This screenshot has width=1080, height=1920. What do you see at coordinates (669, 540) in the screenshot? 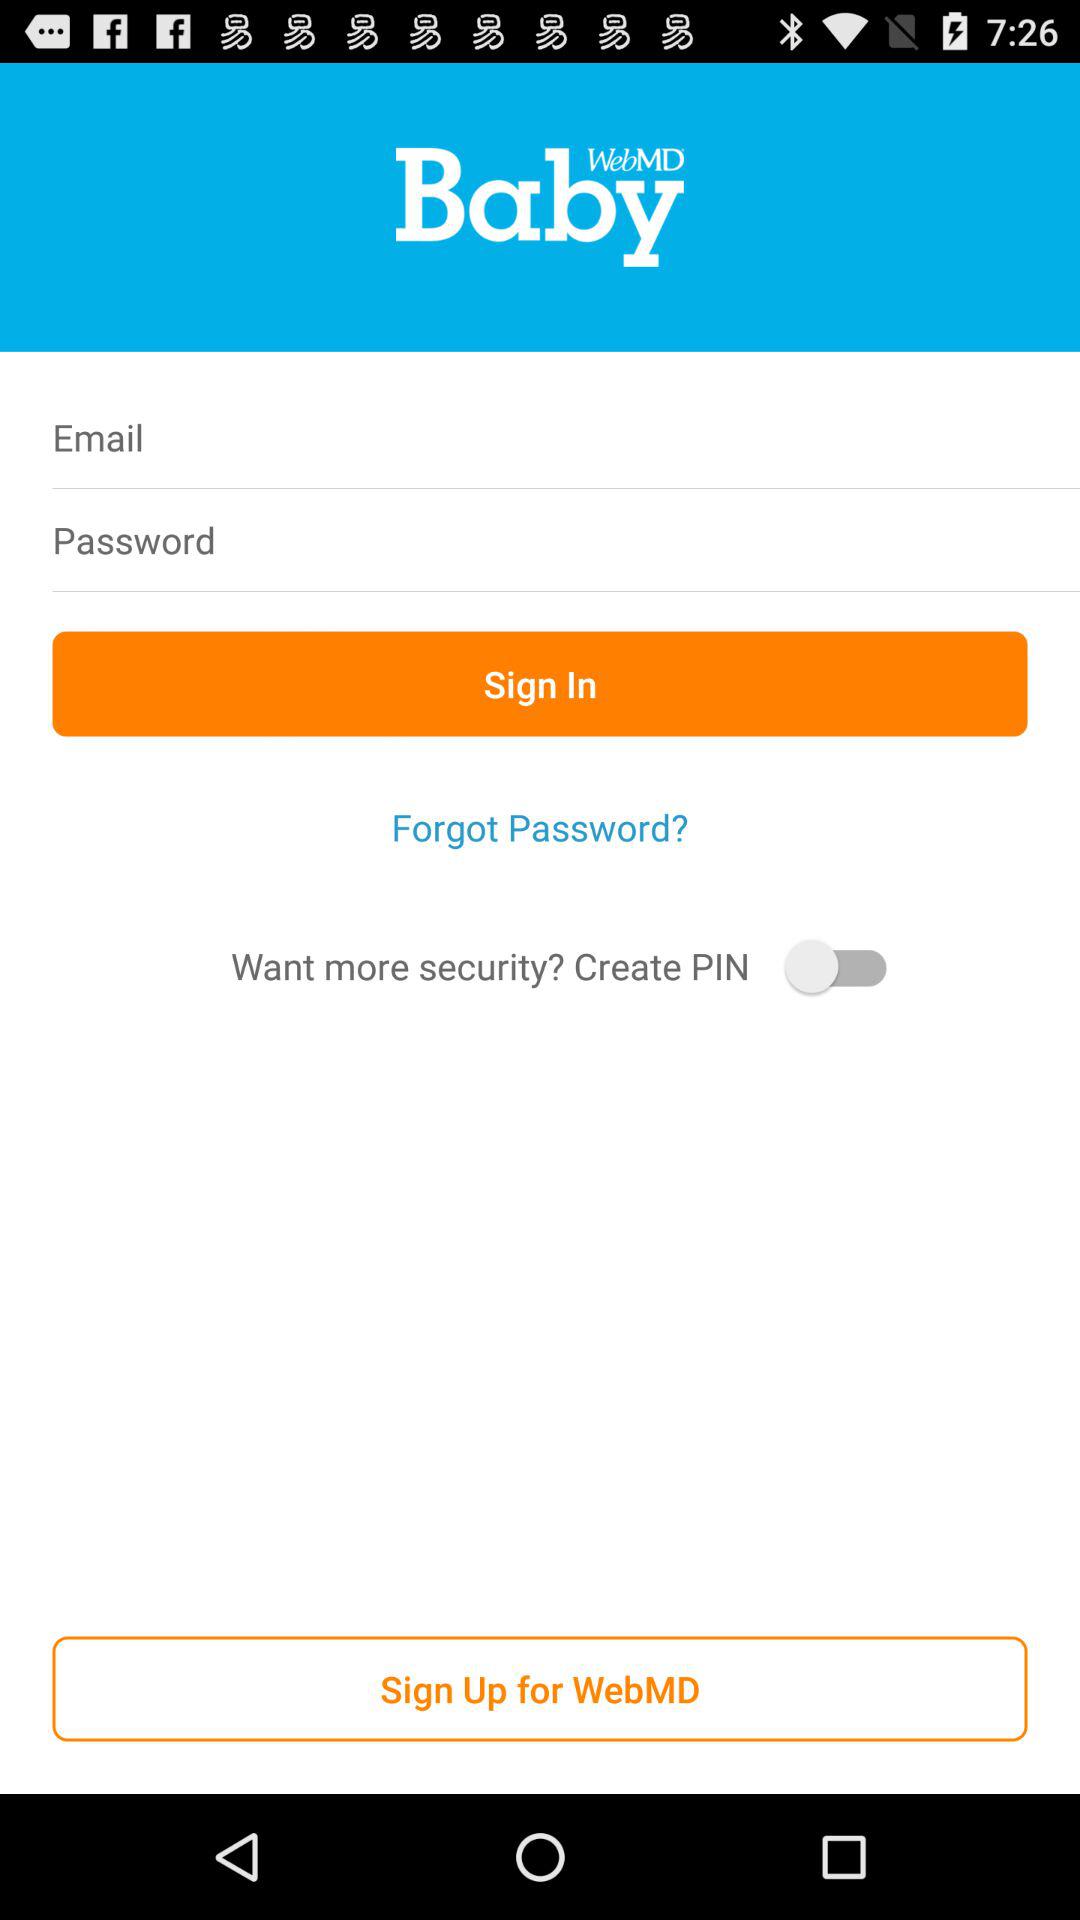
I see `launch icon to the right of the password icon` at bounding box center [669, 540].